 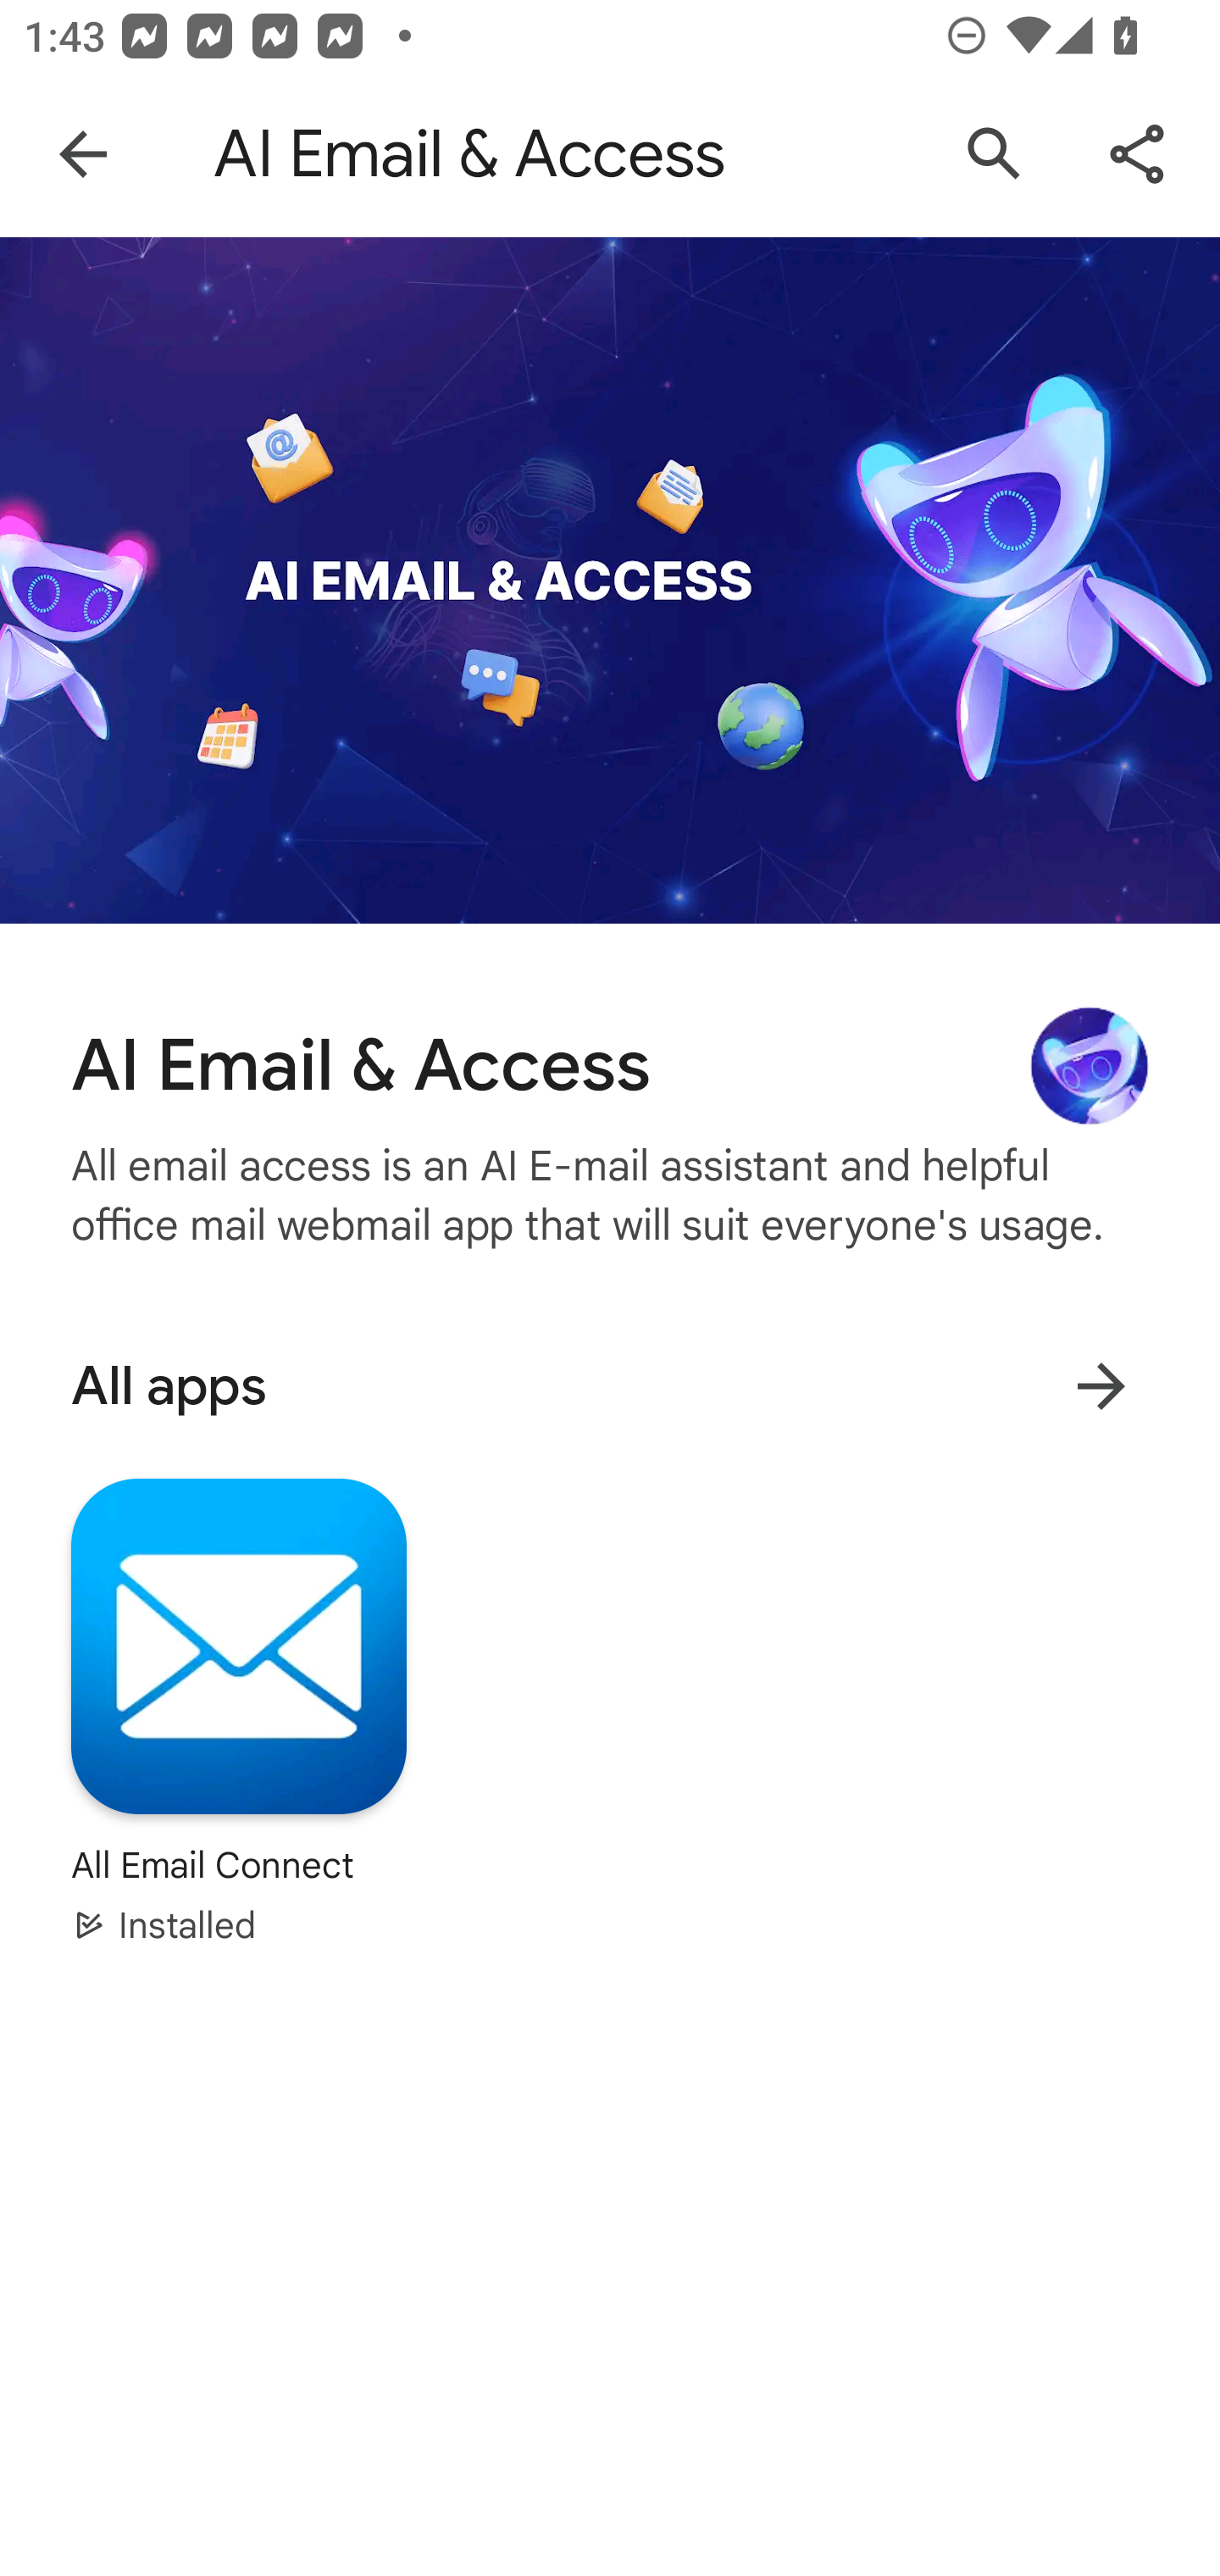 What do you see at coordinates (83, 154) in the screenshot?
I see `Navigate up` at bounding box center [83, 154].